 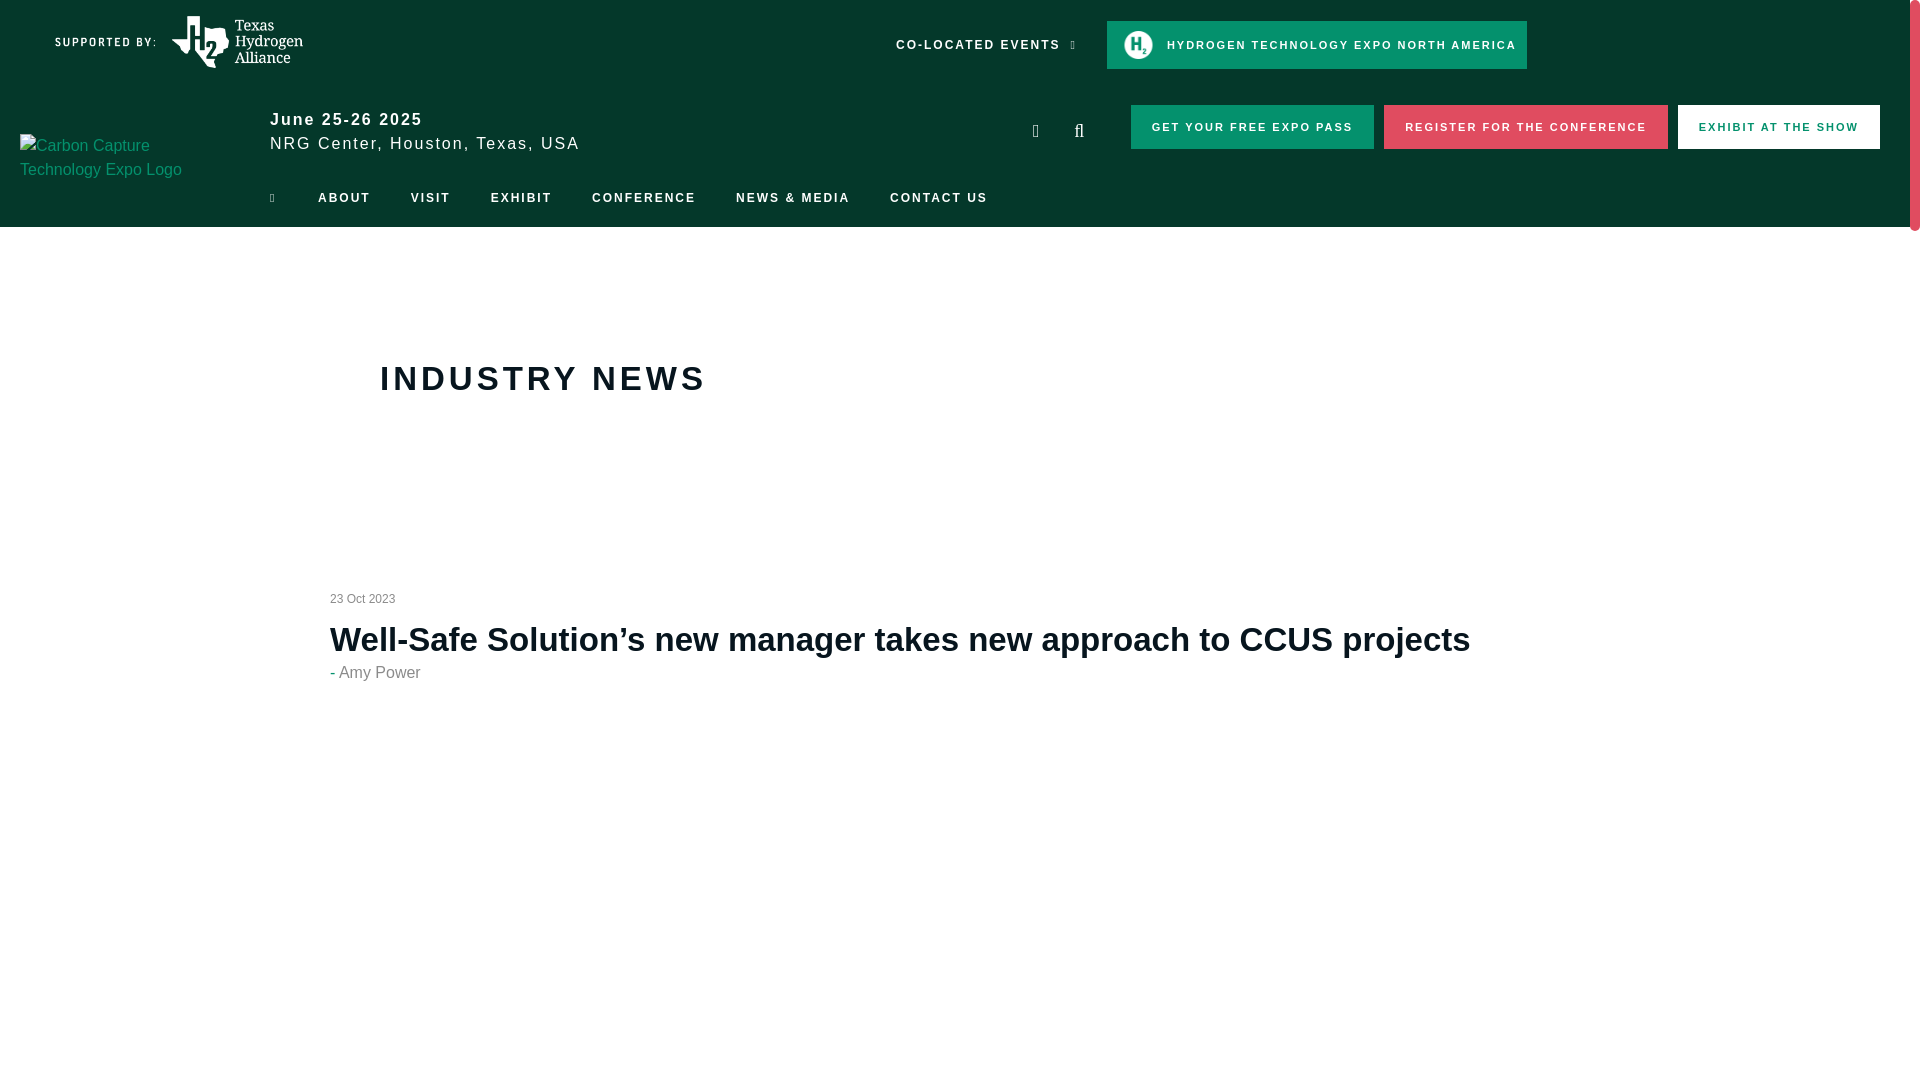 I want to click on EXHIBIT AT THE SHOW, so click(x=1778, y=126).